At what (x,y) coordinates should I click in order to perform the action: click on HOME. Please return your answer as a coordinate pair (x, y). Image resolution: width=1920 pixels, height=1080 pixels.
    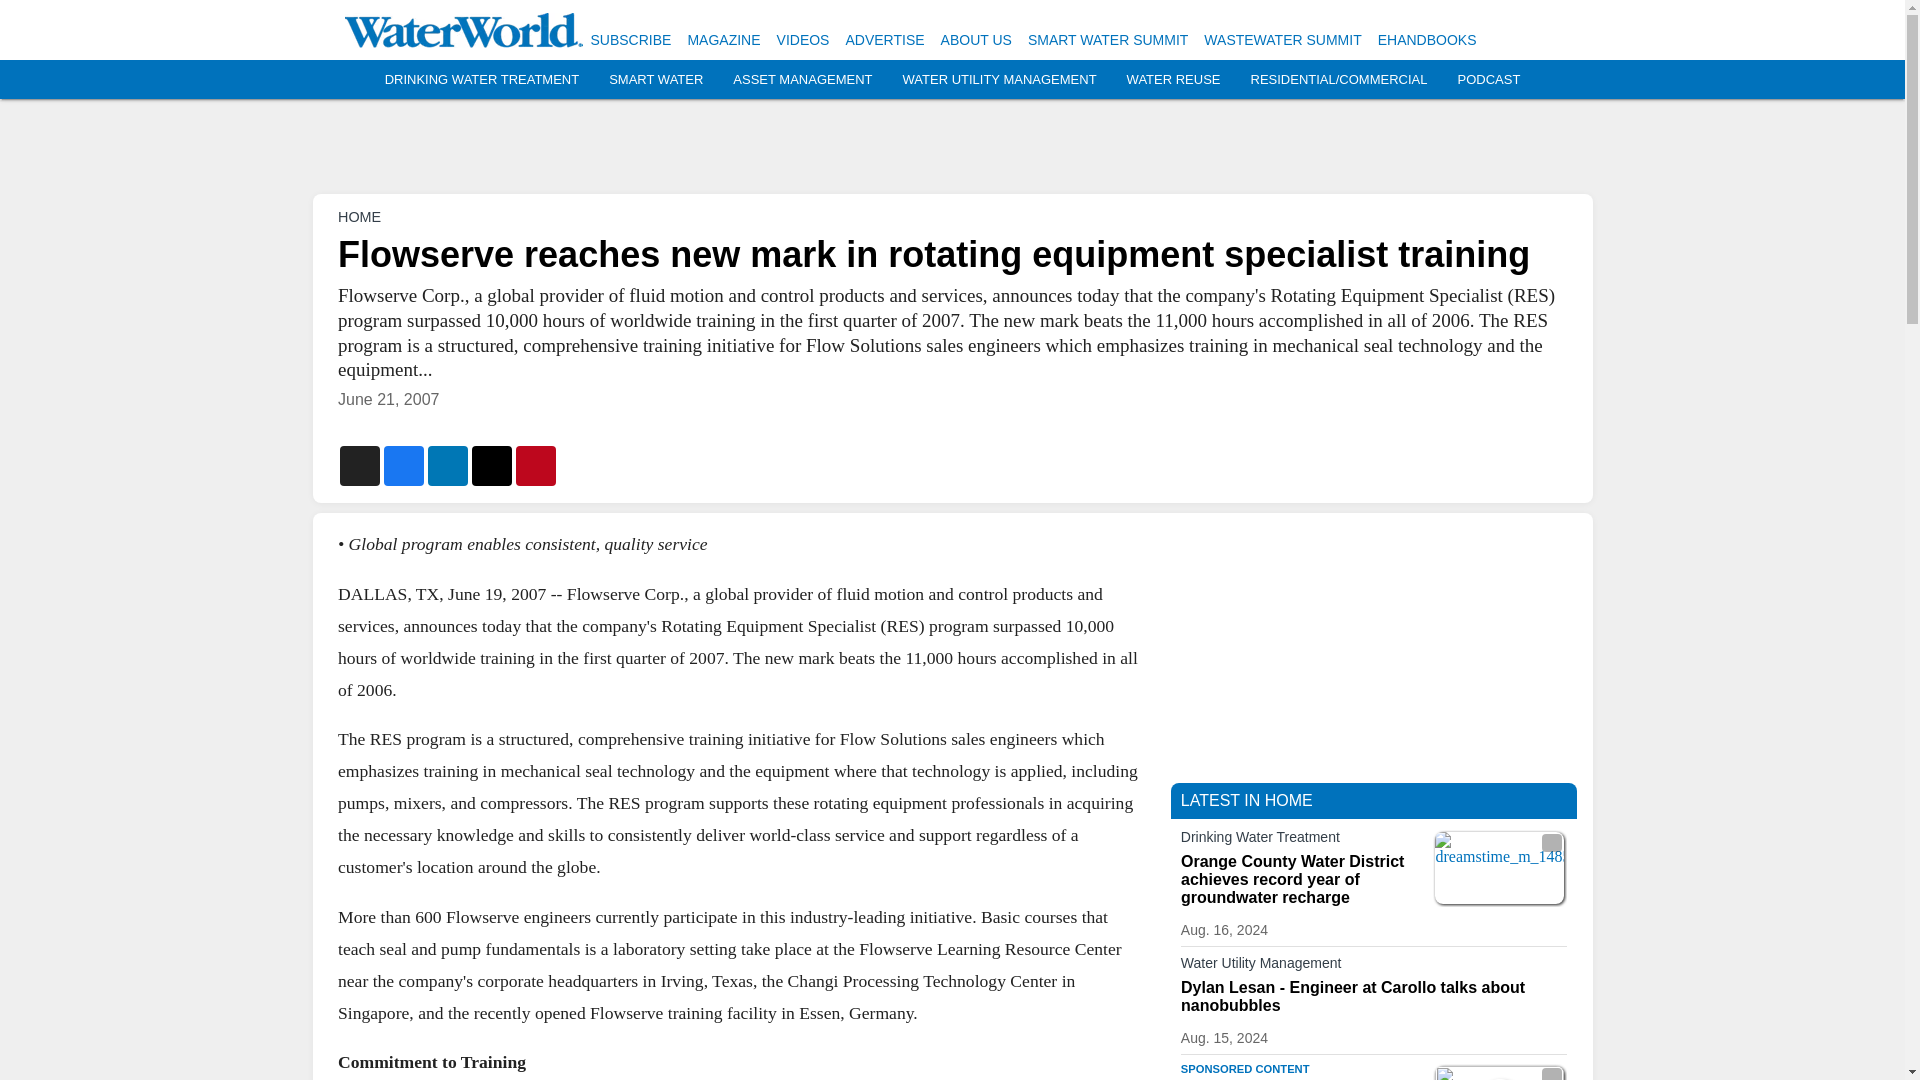
    Looking at the image, I should click on (358, 216).